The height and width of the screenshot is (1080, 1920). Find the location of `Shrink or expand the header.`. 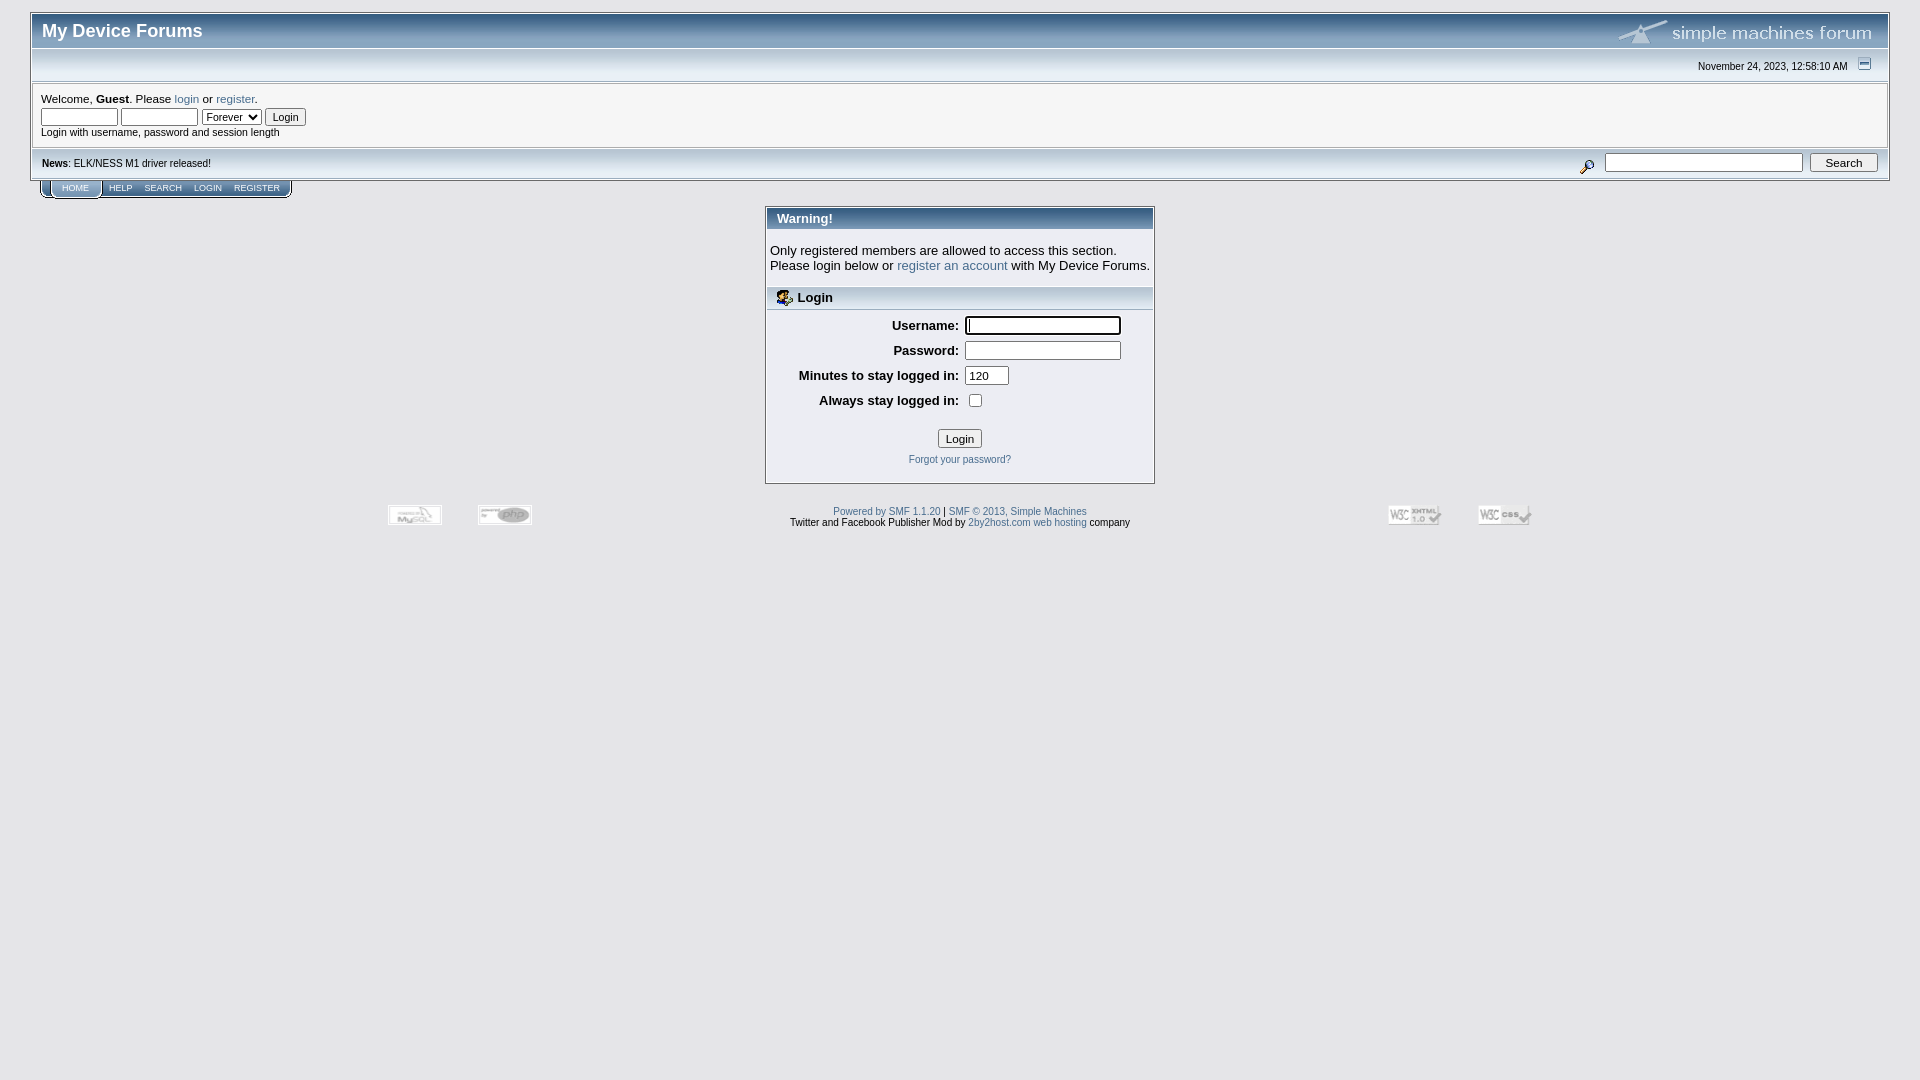

Shrink or expand the header. is located at coordinates (1864, 64).